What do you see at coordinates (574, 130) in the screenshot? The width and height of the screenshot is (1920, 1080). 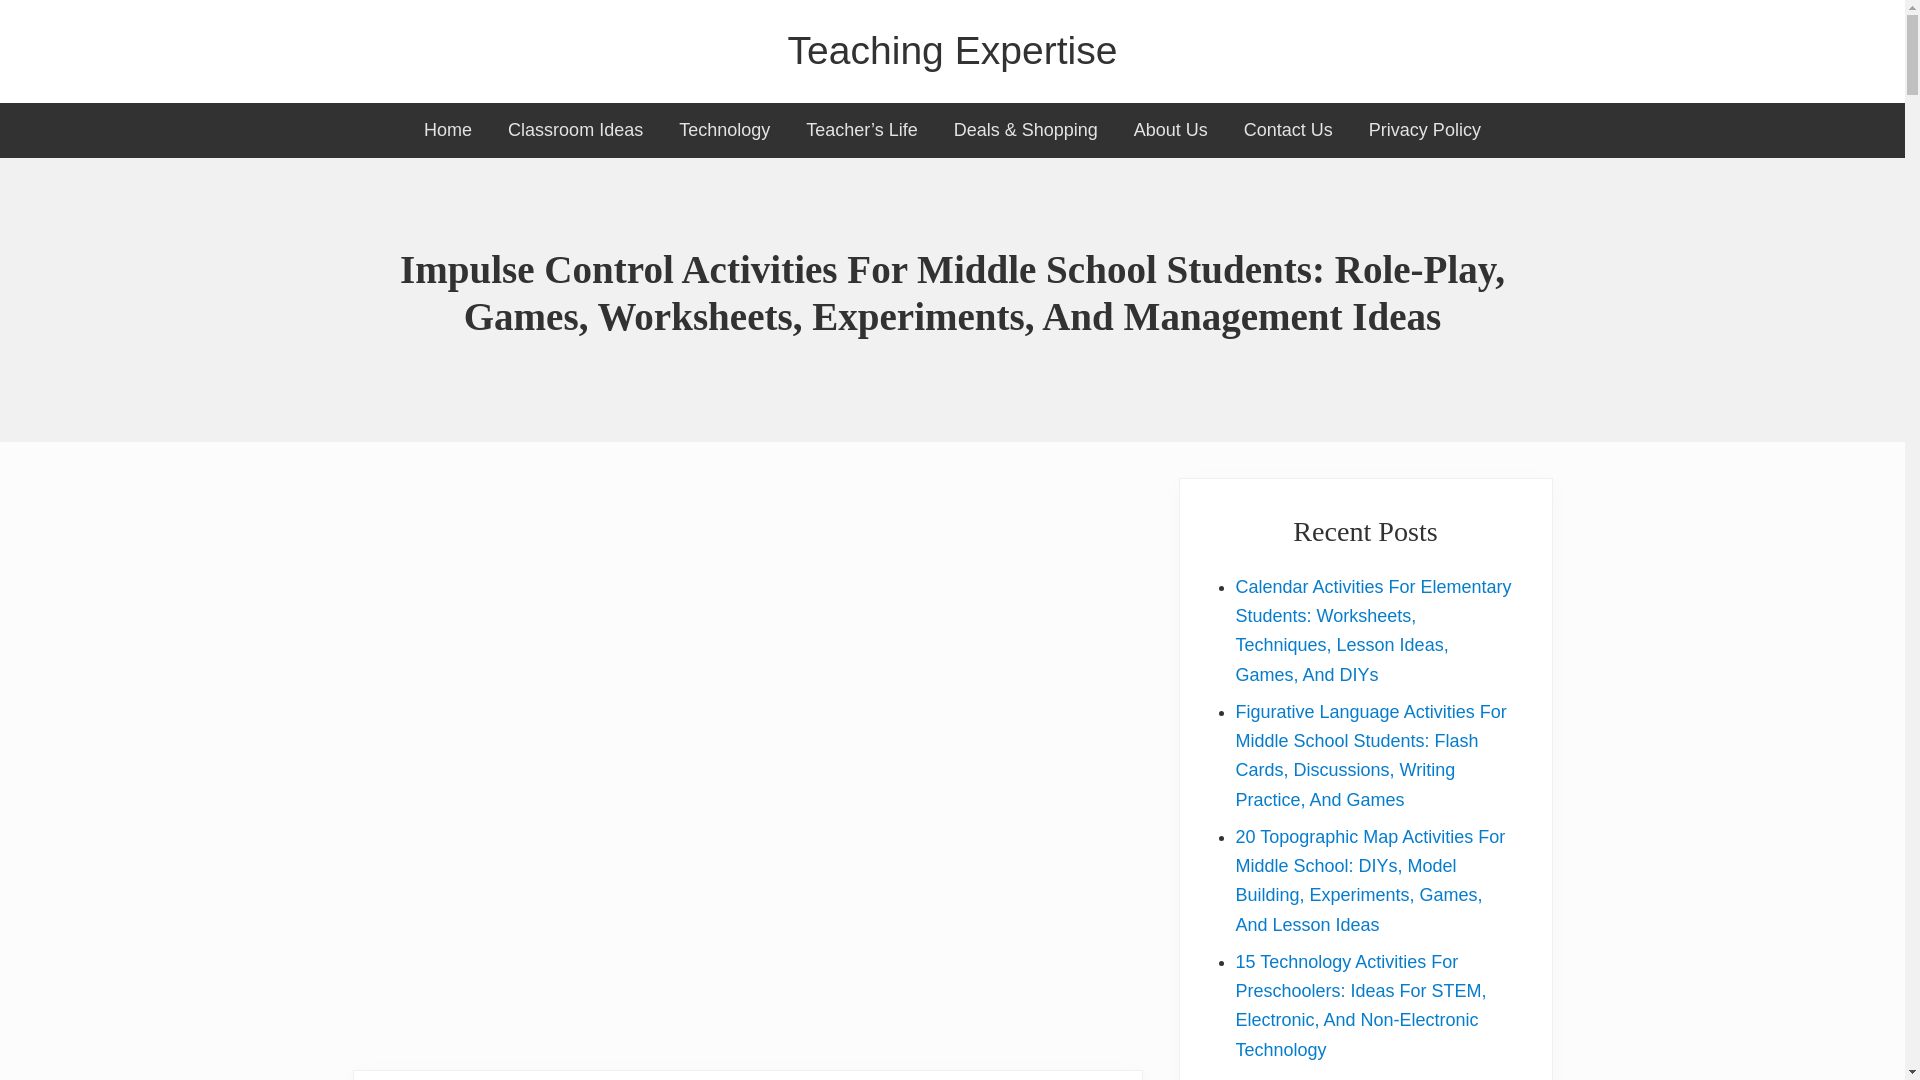 I see `Classroom Ideas` at bounding box center [574, 130].